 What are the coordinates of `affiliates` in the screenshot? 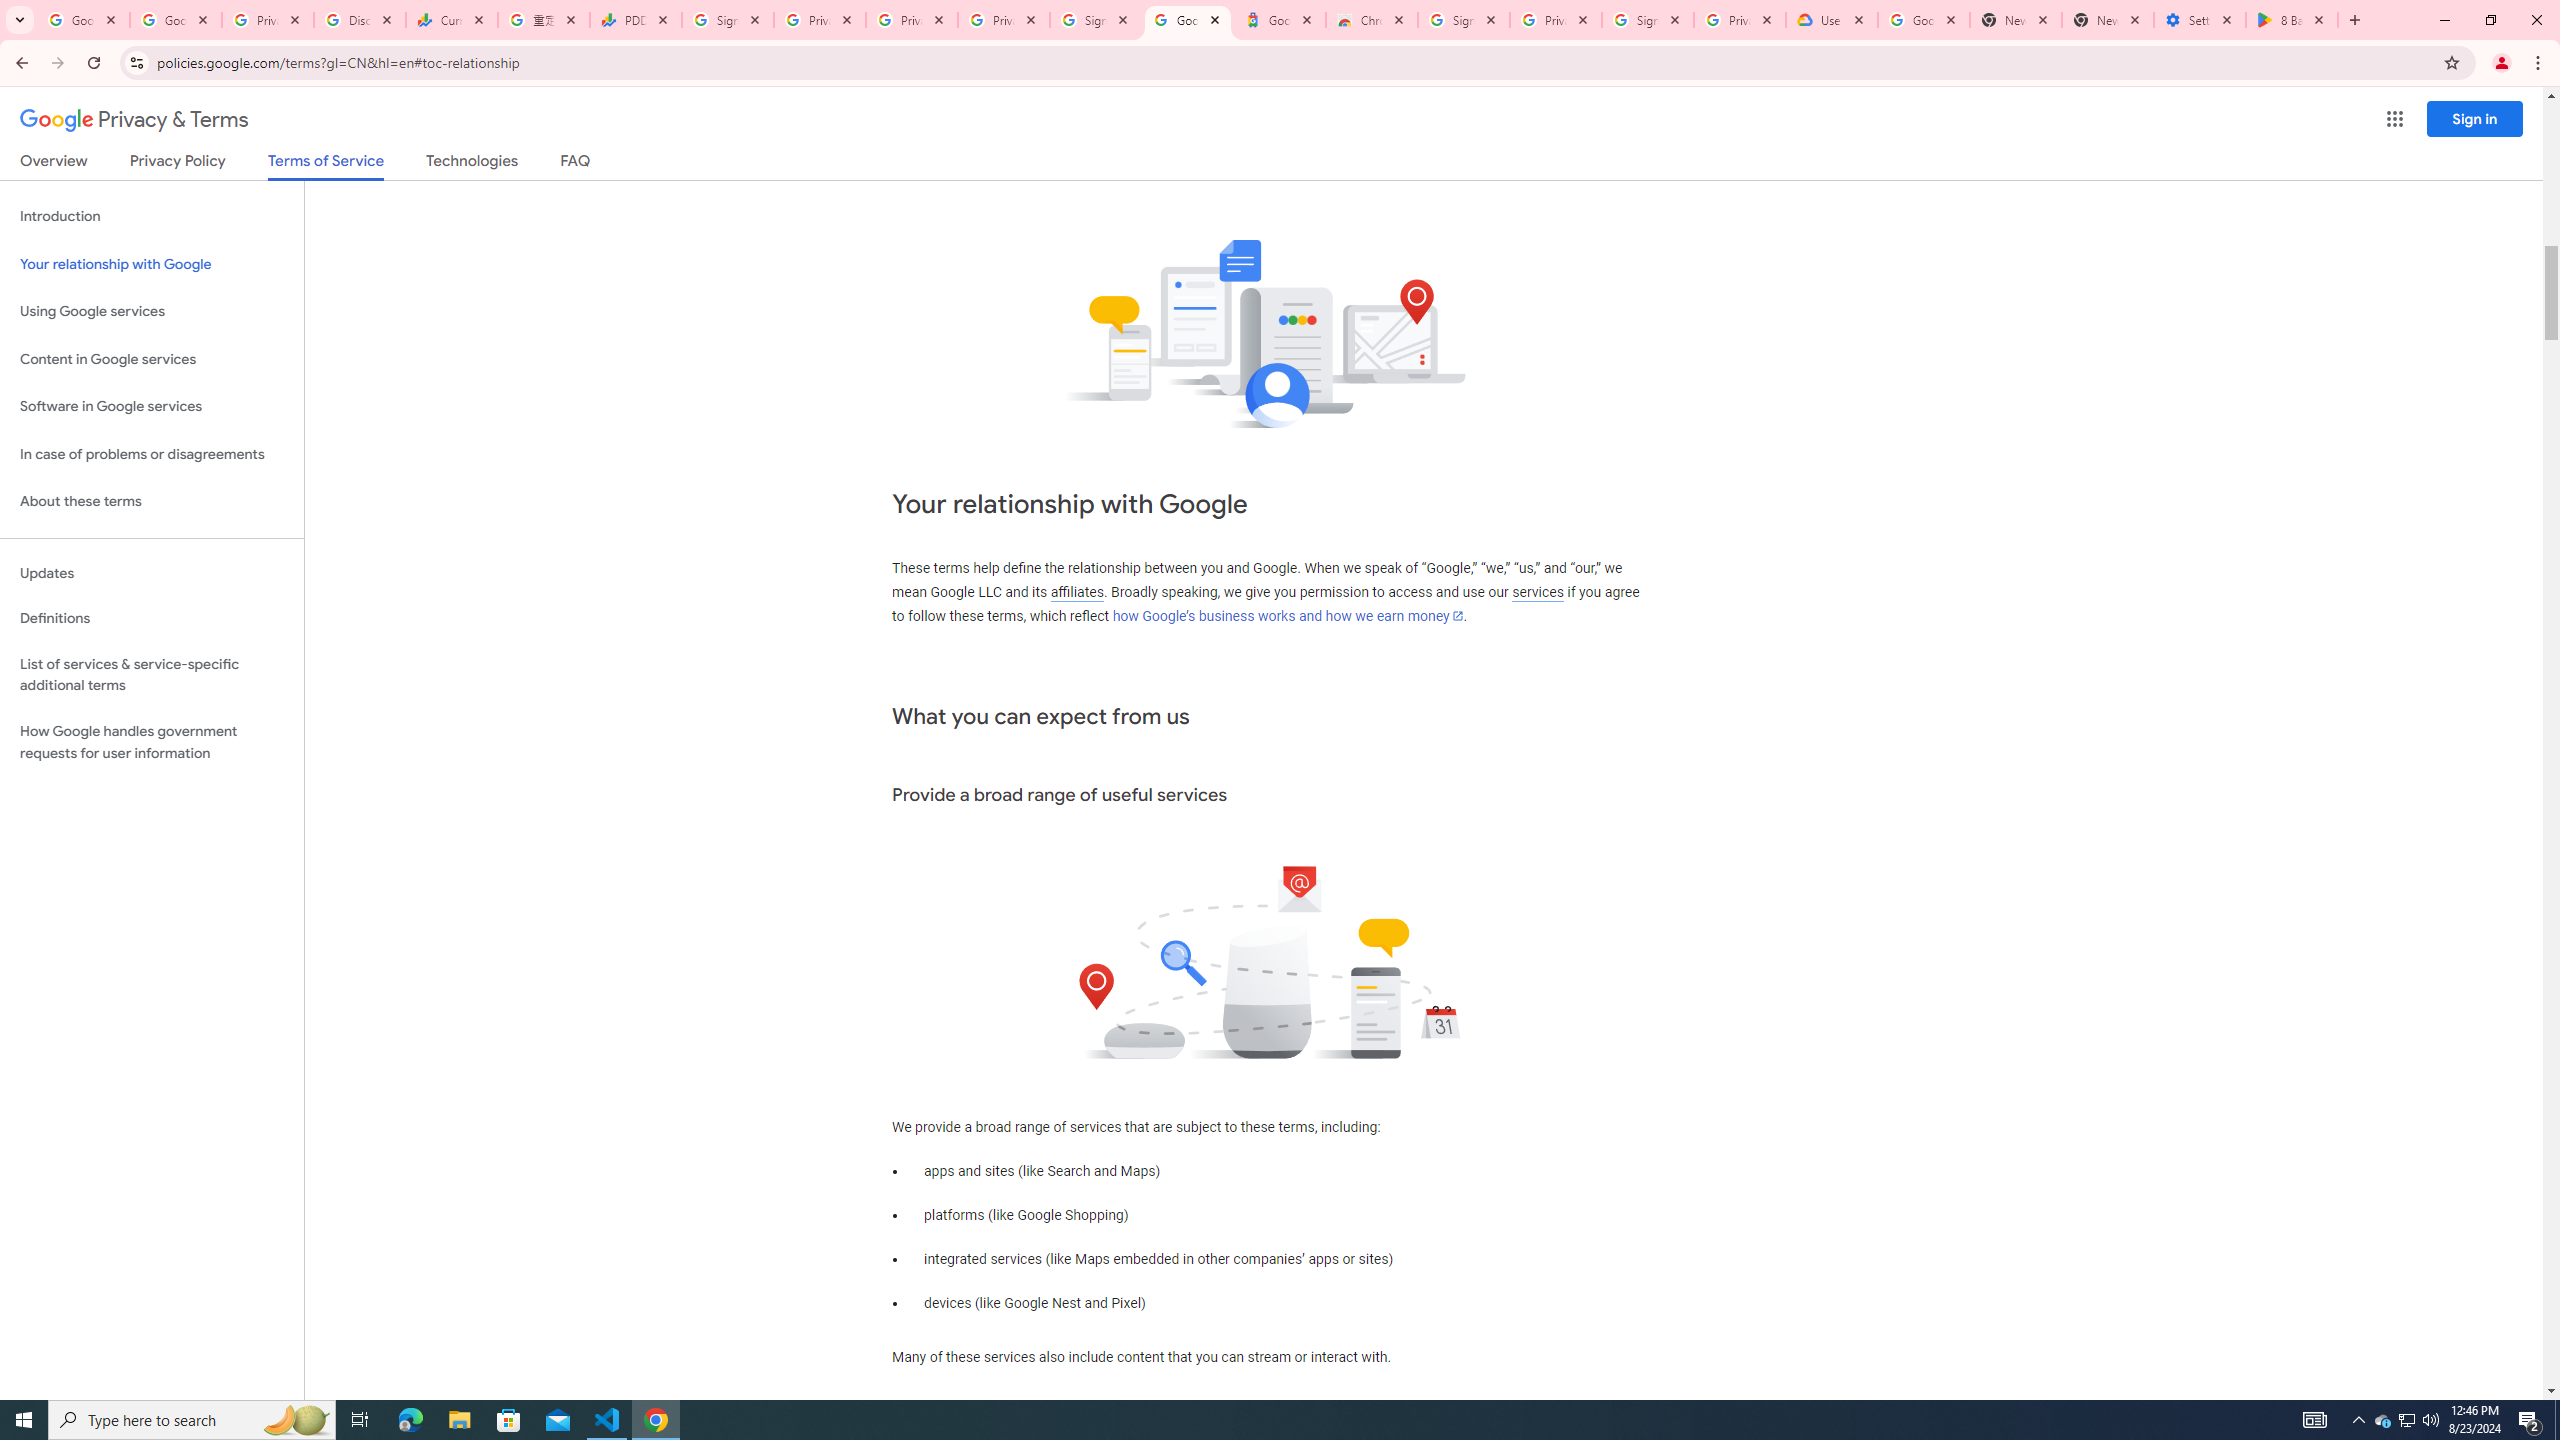 It's located at (1076, 592).